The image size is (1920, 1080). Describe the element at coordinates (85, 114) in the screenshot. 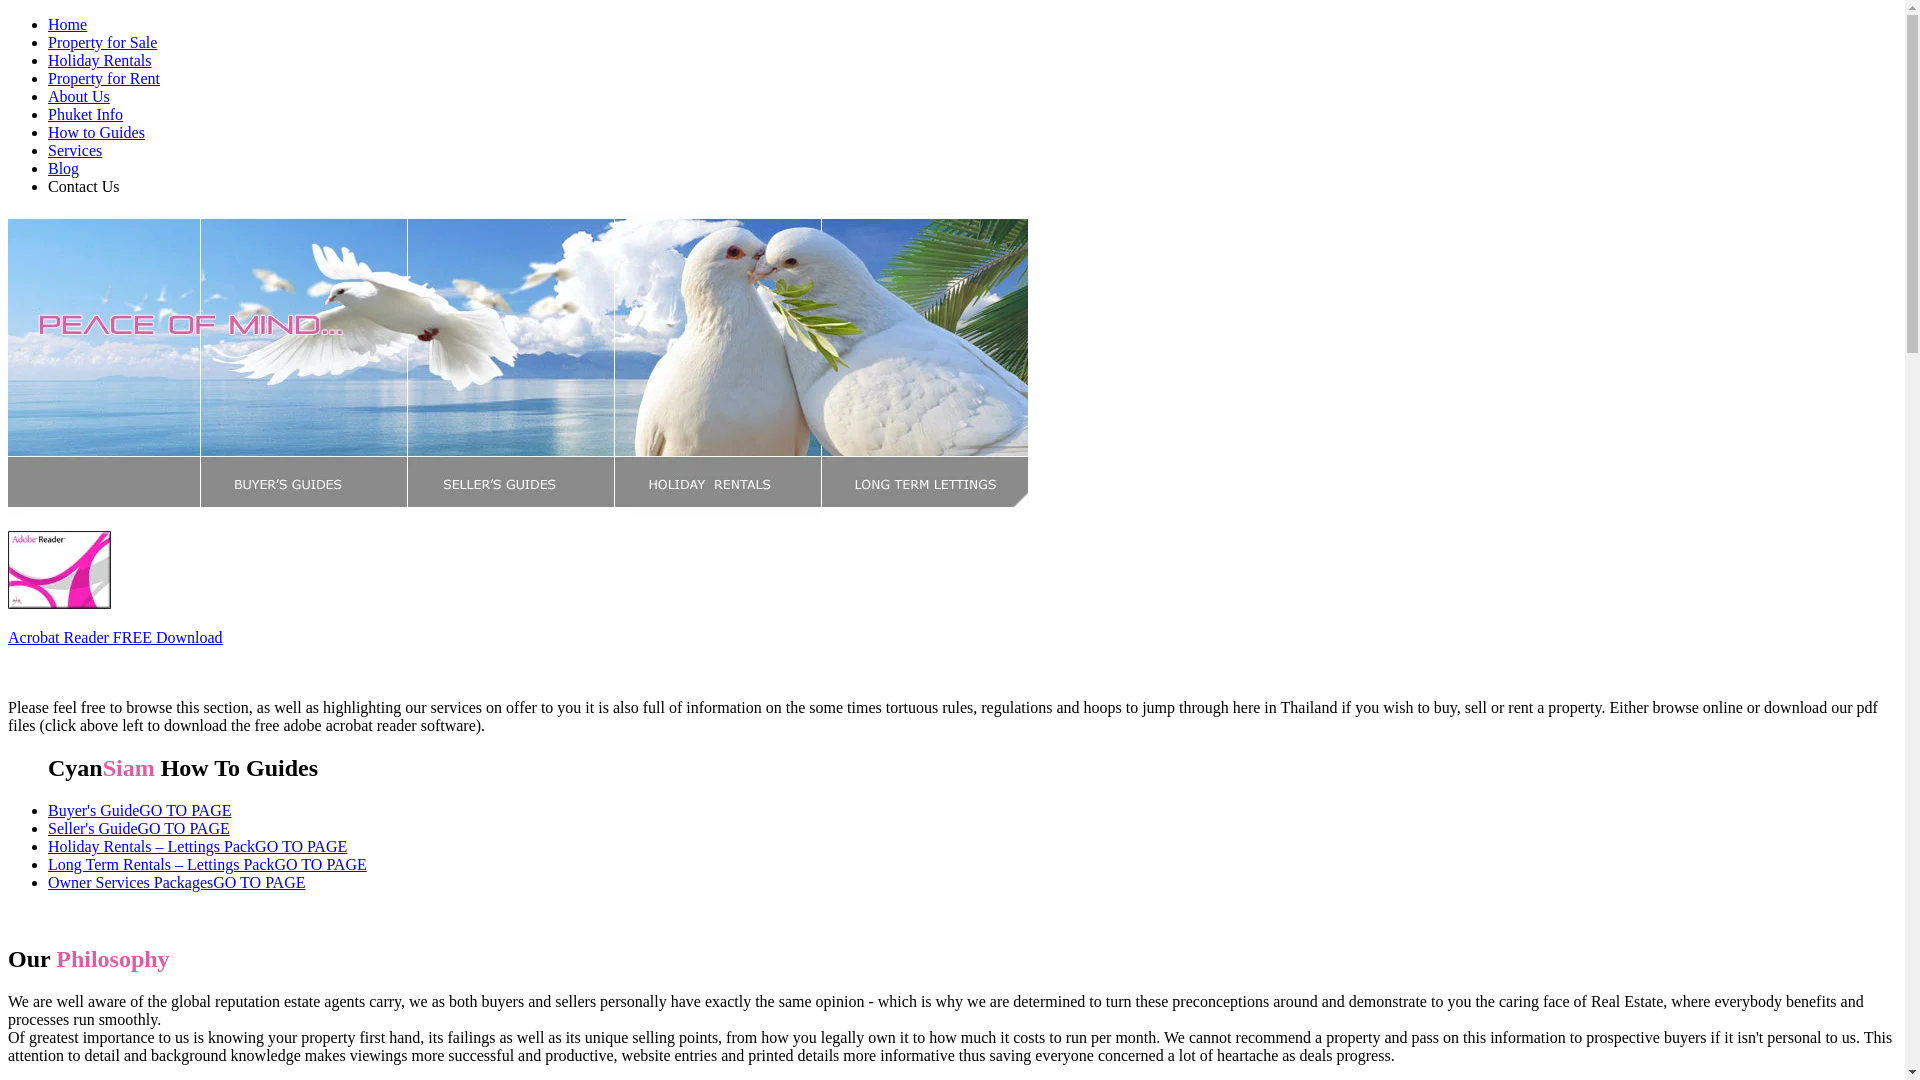

I see `Phuket Info` at that location.